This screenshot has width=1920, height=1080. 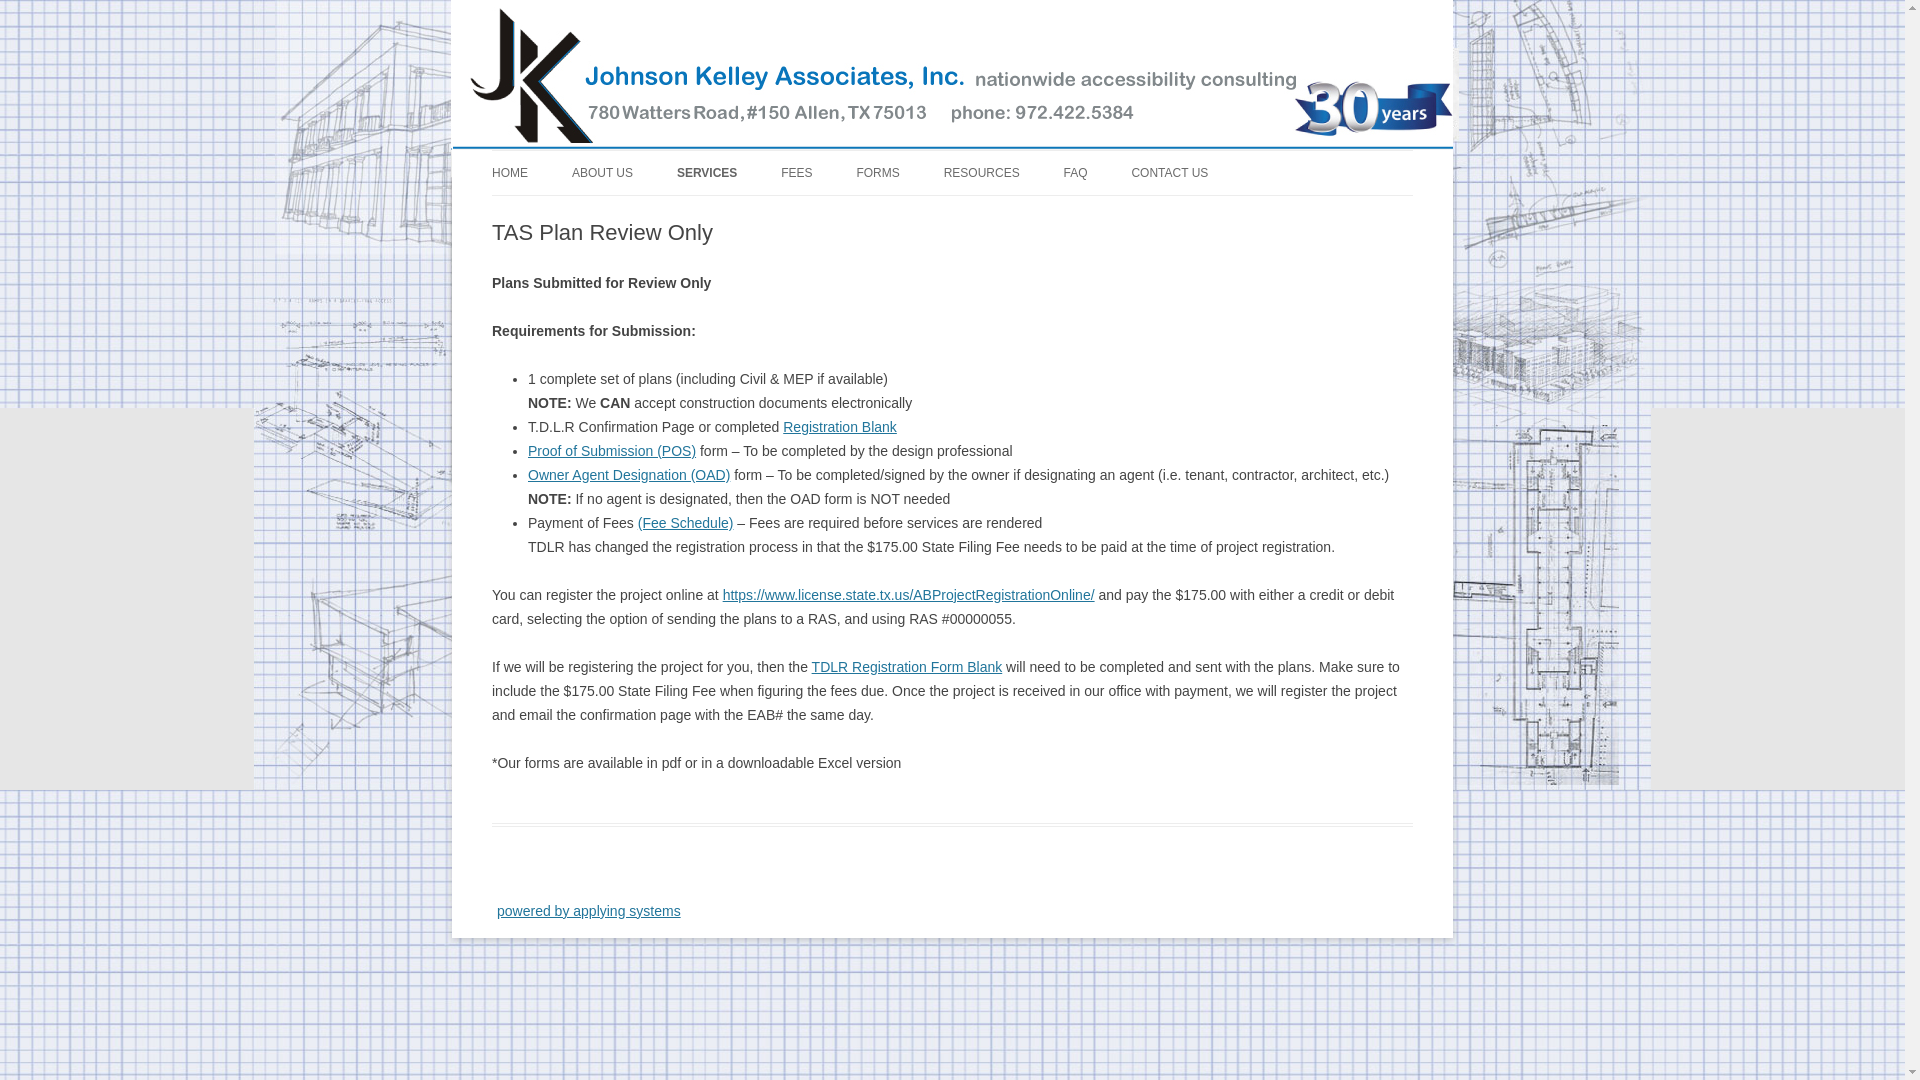 What do you see at coordinates (1044, 216) in the screenshot?
I see `TAS Book Order Form` at bounding box center [1044, 216].